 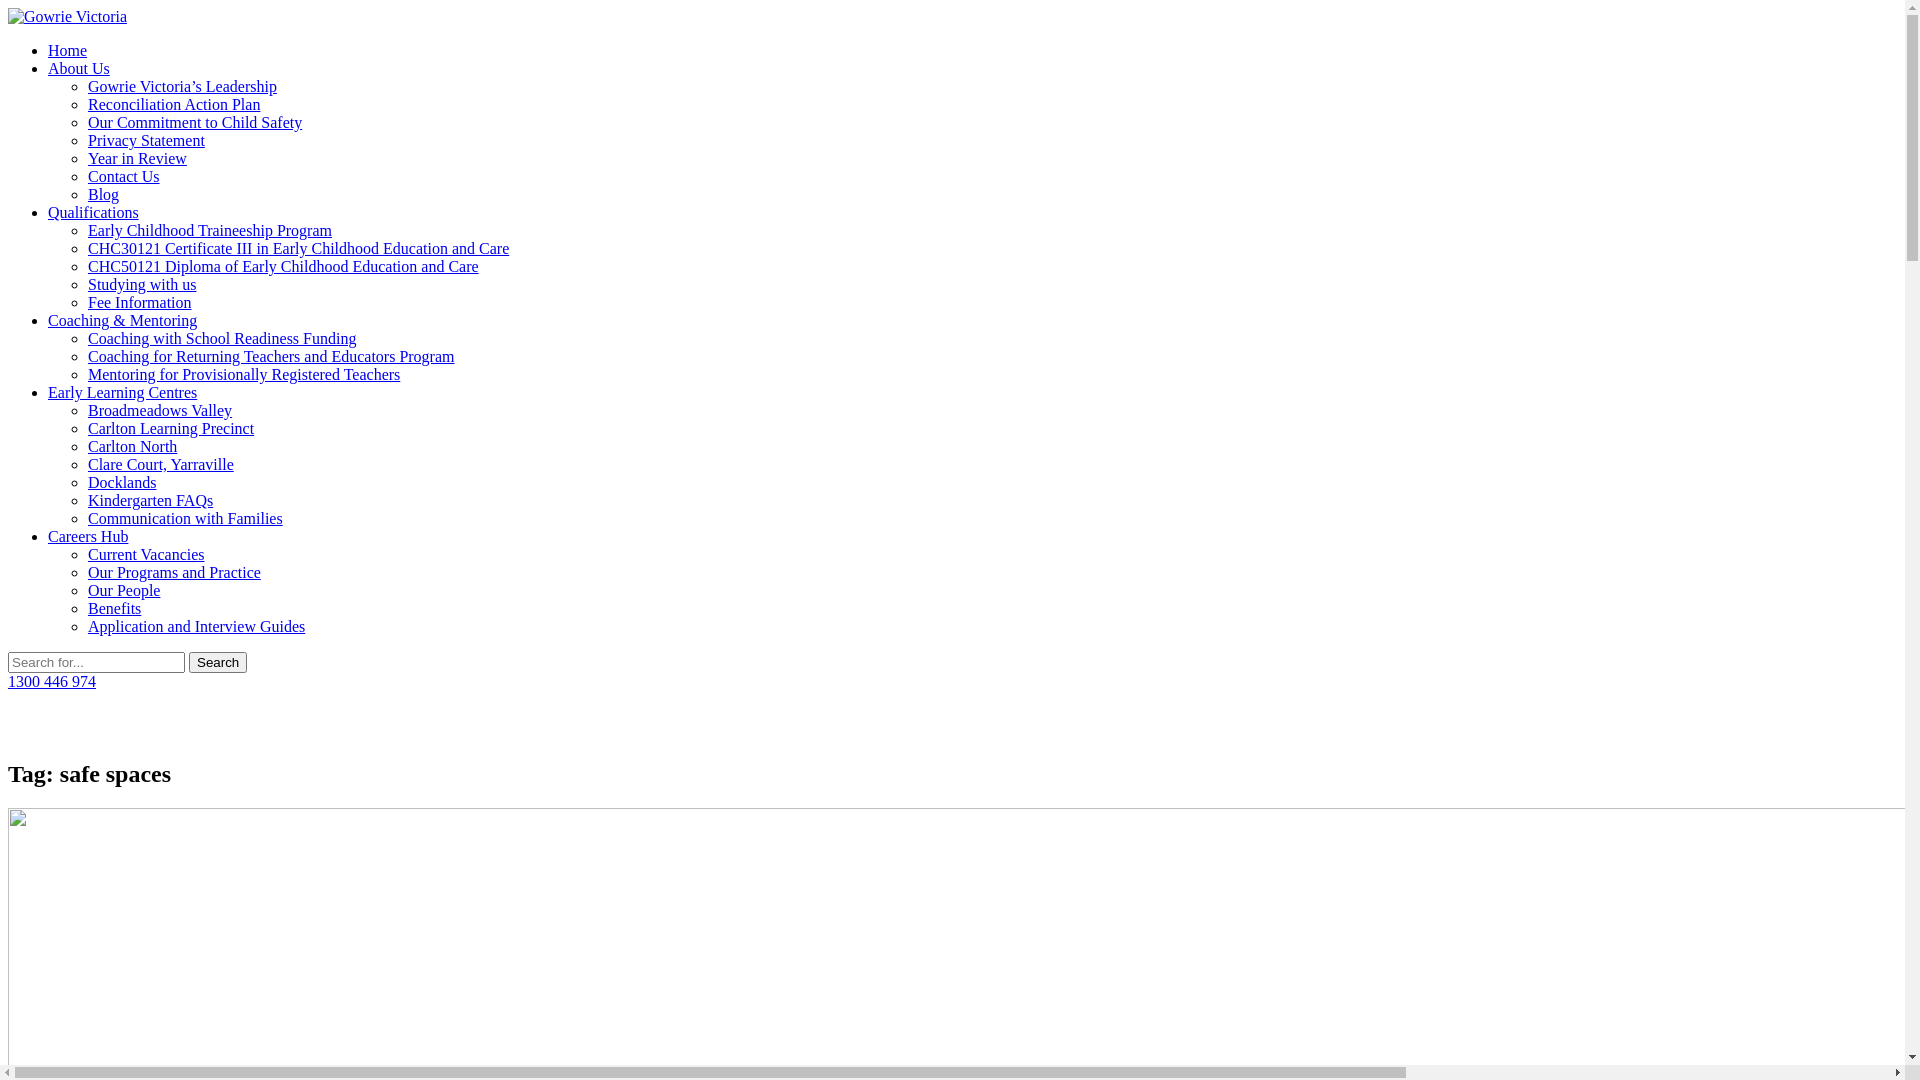 I want to click on Privacy Statement, so click(x=146, y=140).